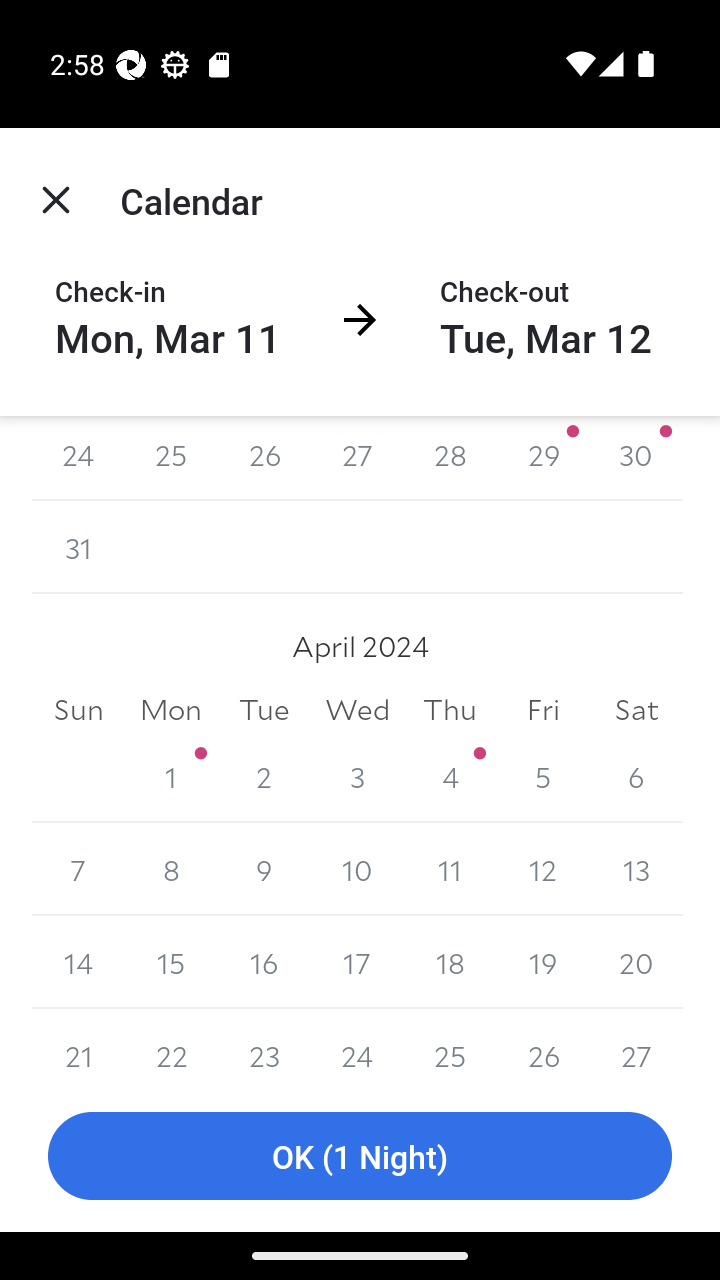 The height and width of the screenshot is (1280, 720). Describe the element at coordinates (172, 962) in the screenshot. I see `15 15 April 2024` at that location.